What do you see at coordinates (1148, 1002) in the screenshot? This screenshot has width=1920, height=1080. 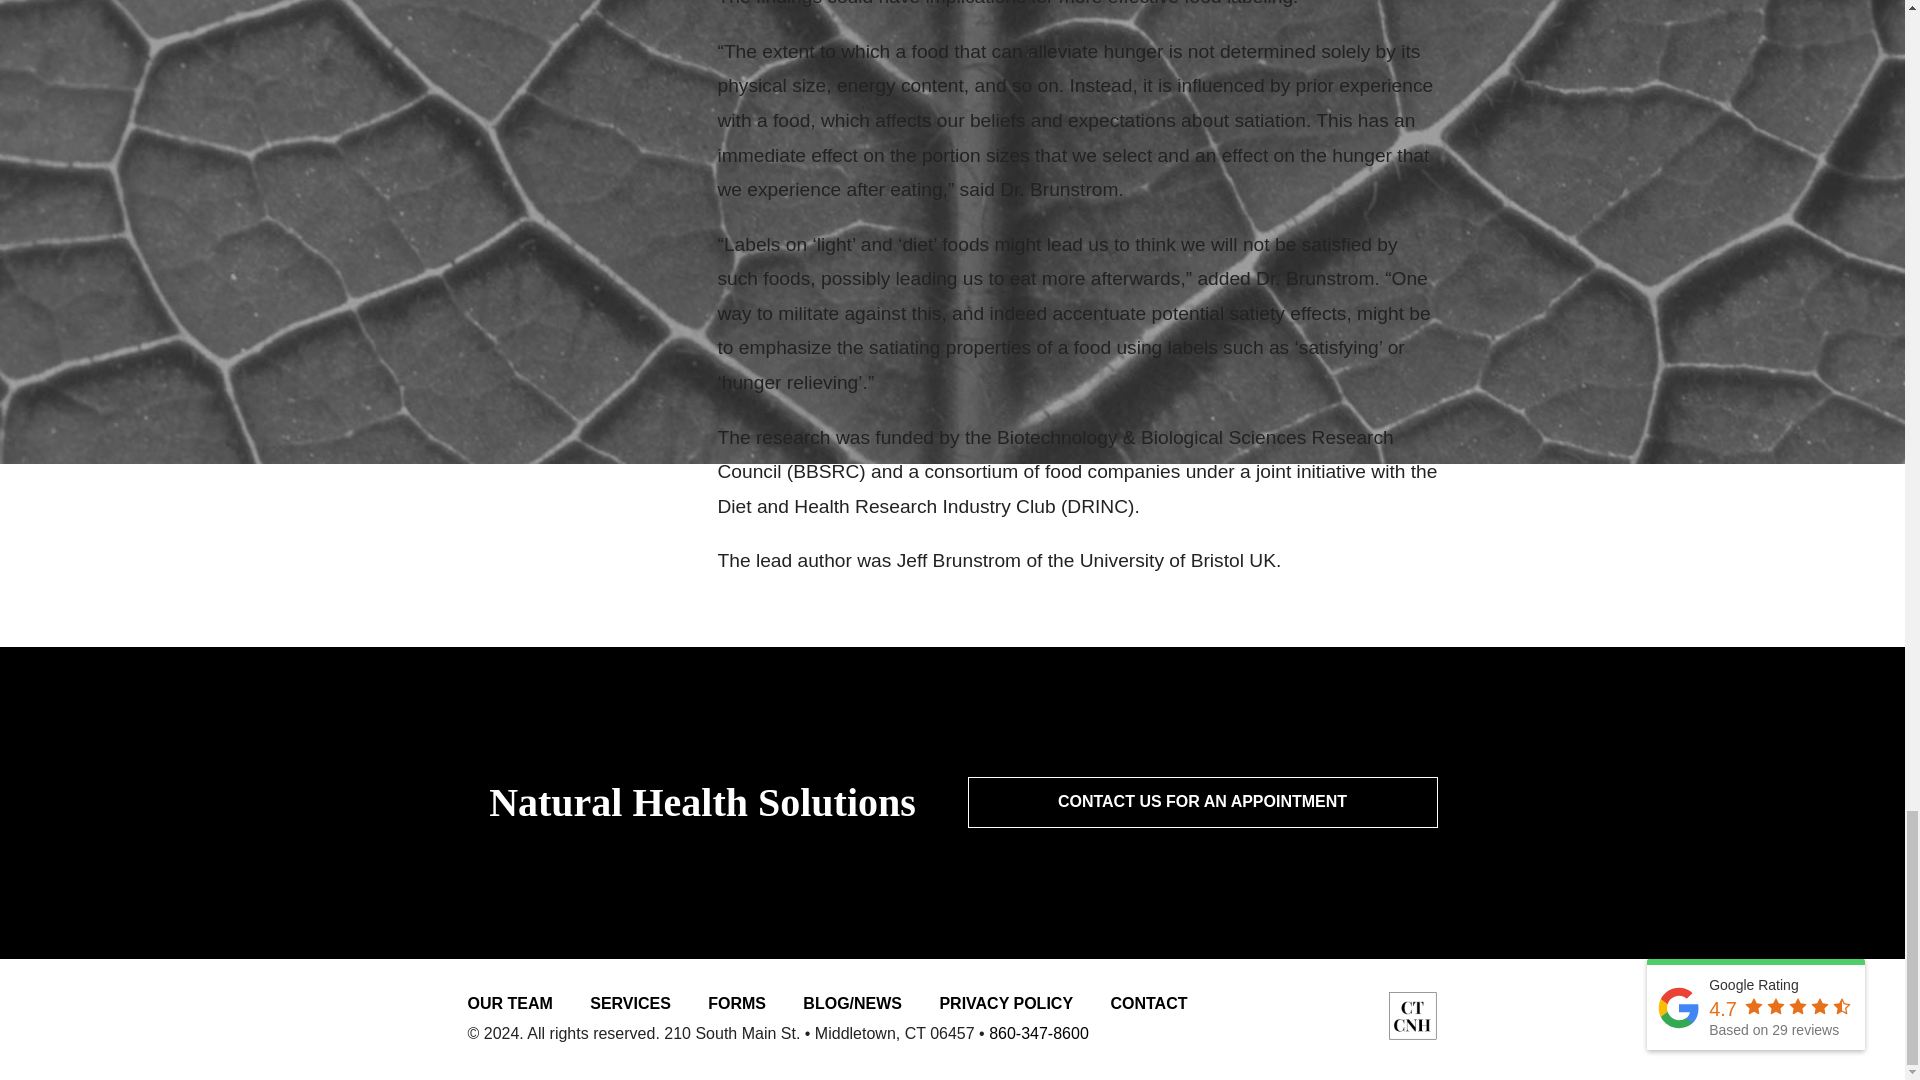 I see `CONTACT` at bounding box center [1148, 1002].